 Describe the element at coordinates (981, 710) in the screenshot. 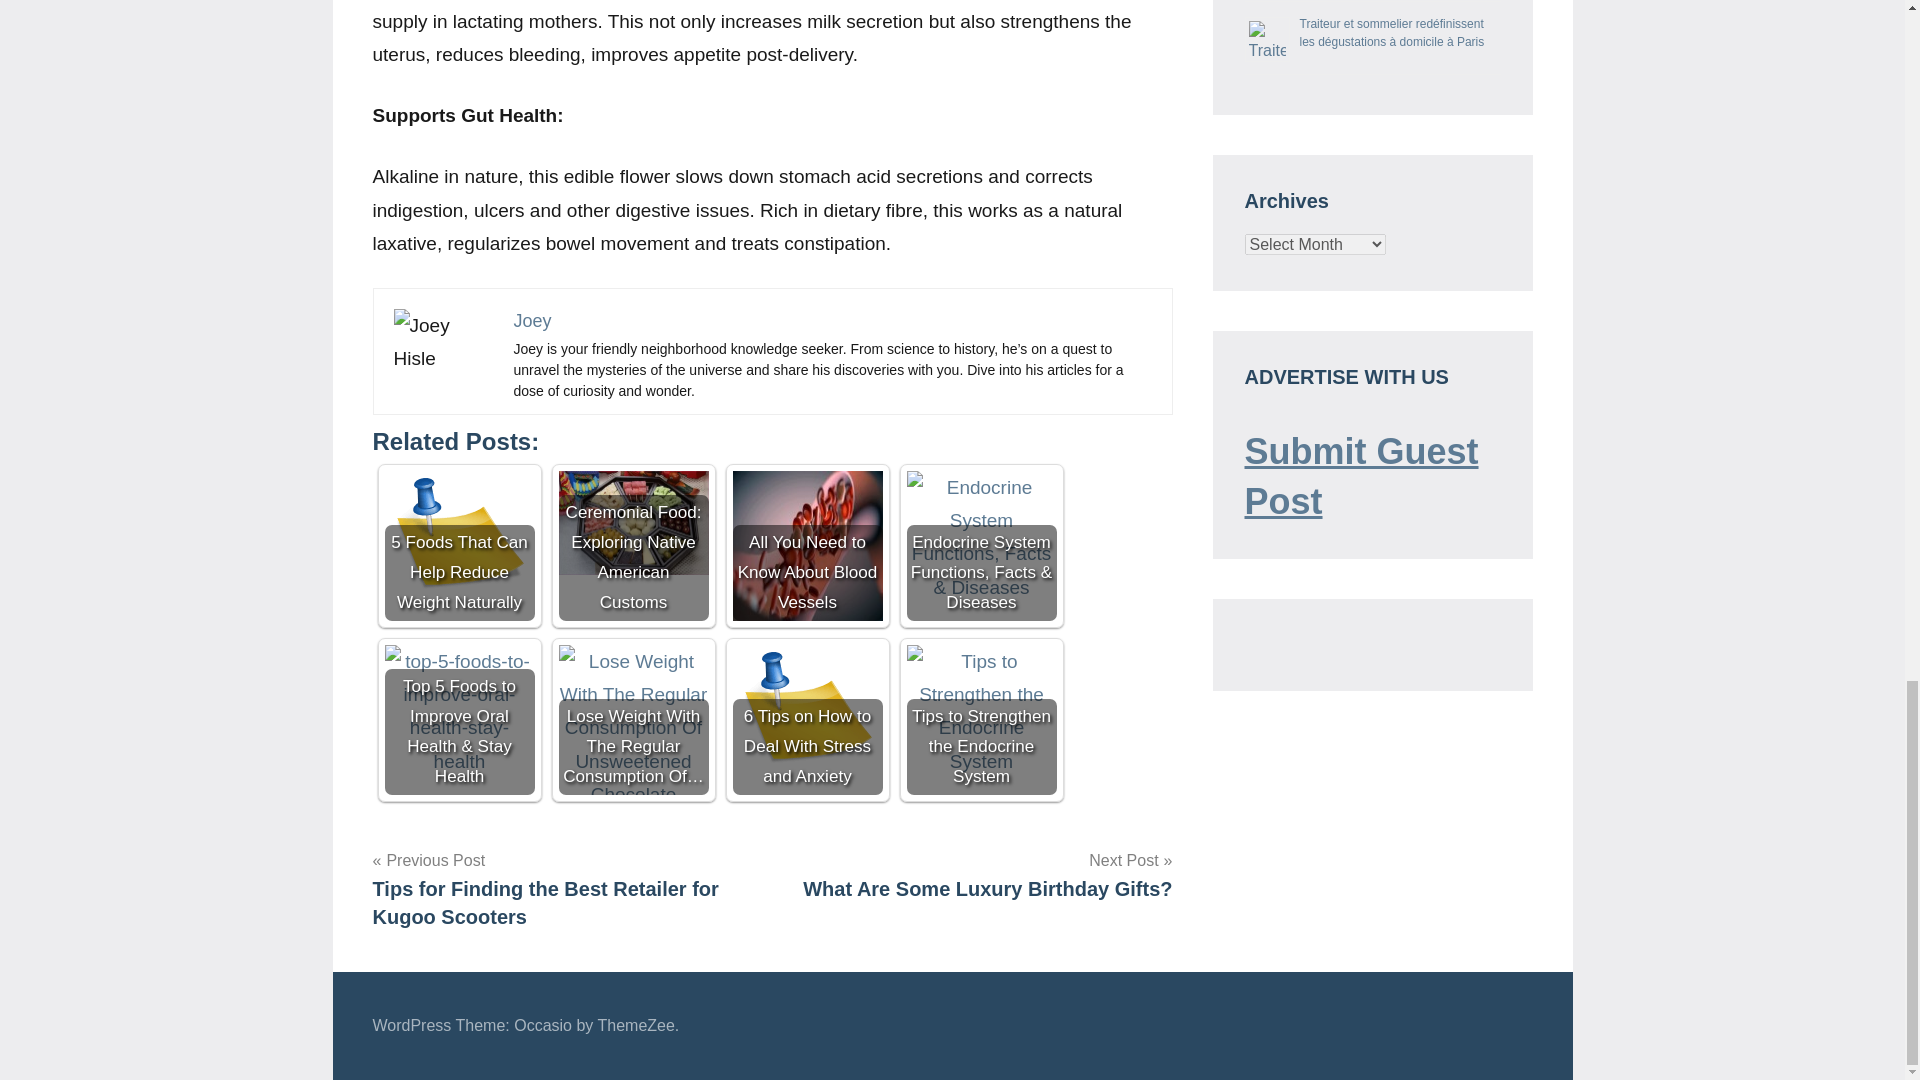

I see `Tips to Strengthen the Endocrine System` at that location.